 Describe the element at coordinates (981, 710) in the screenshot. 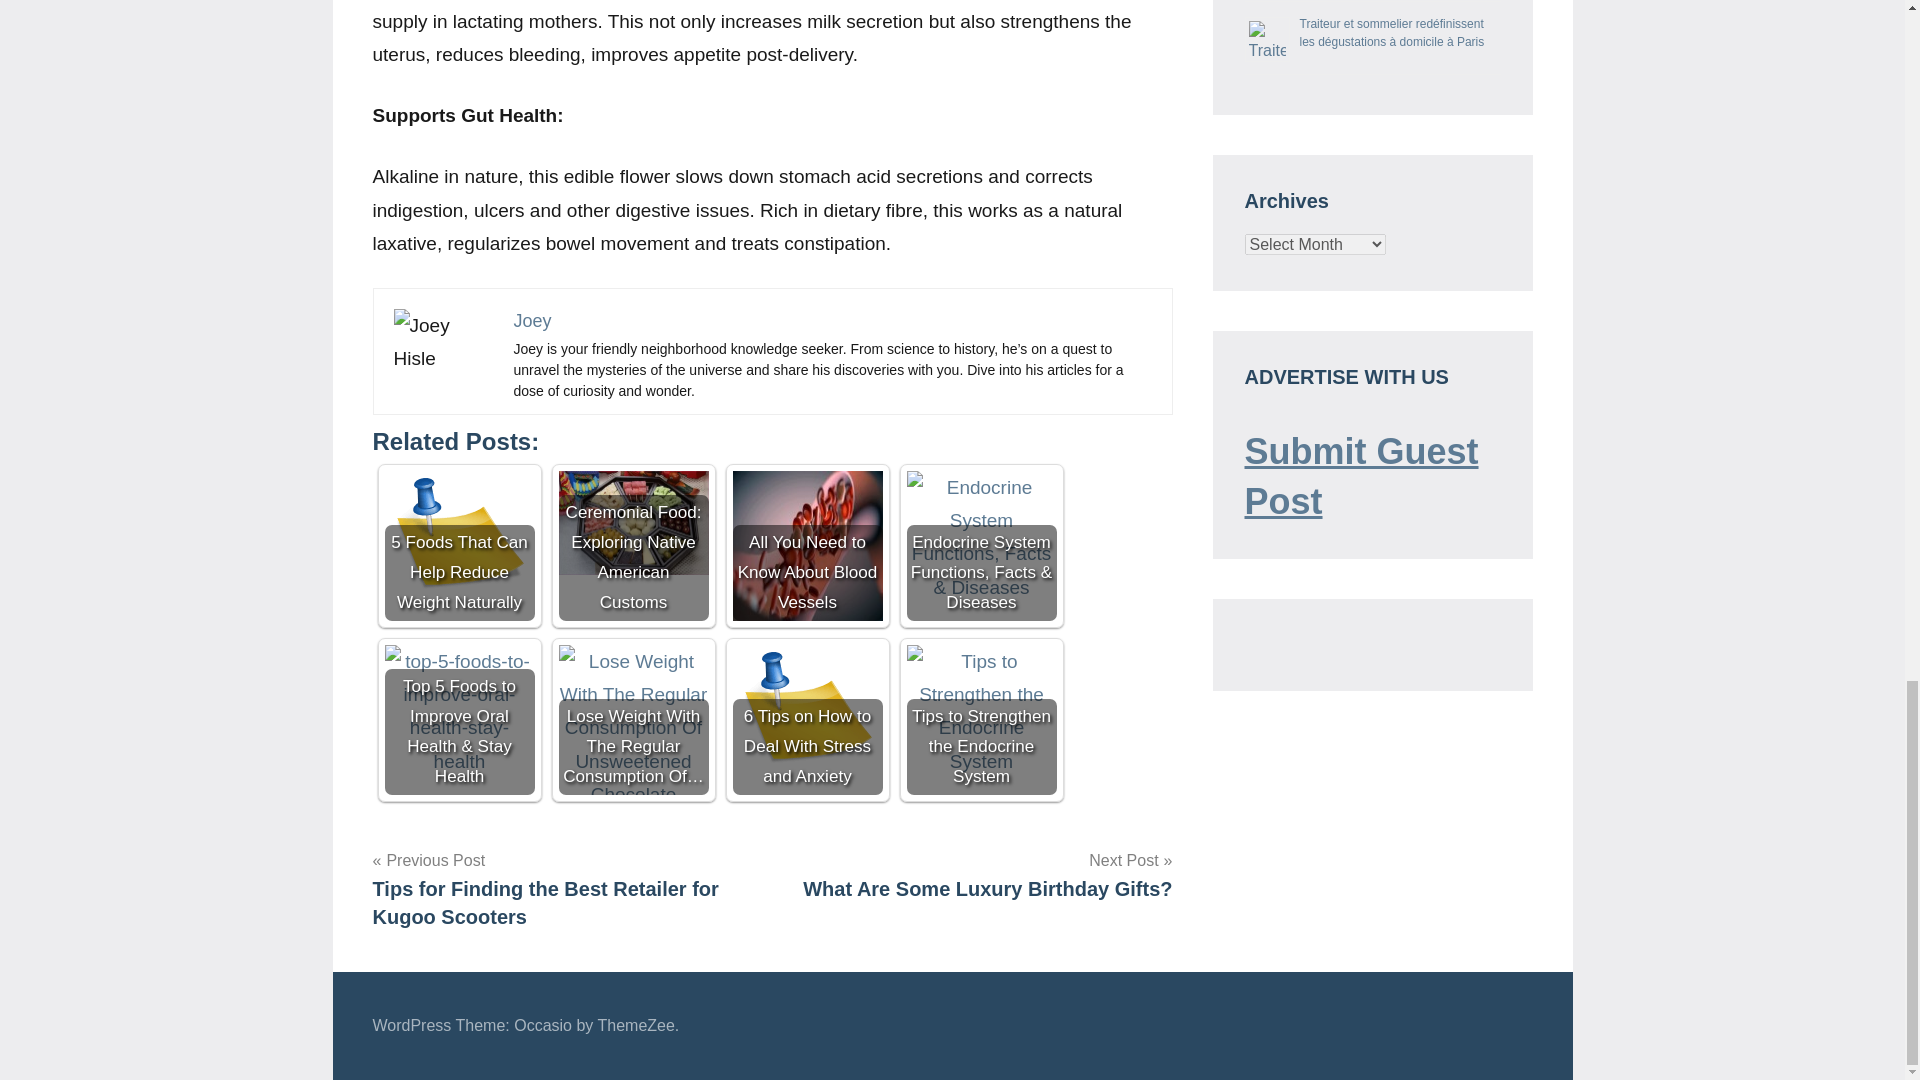

I see `Tips to Strengthen the Endocrine System` at that location.